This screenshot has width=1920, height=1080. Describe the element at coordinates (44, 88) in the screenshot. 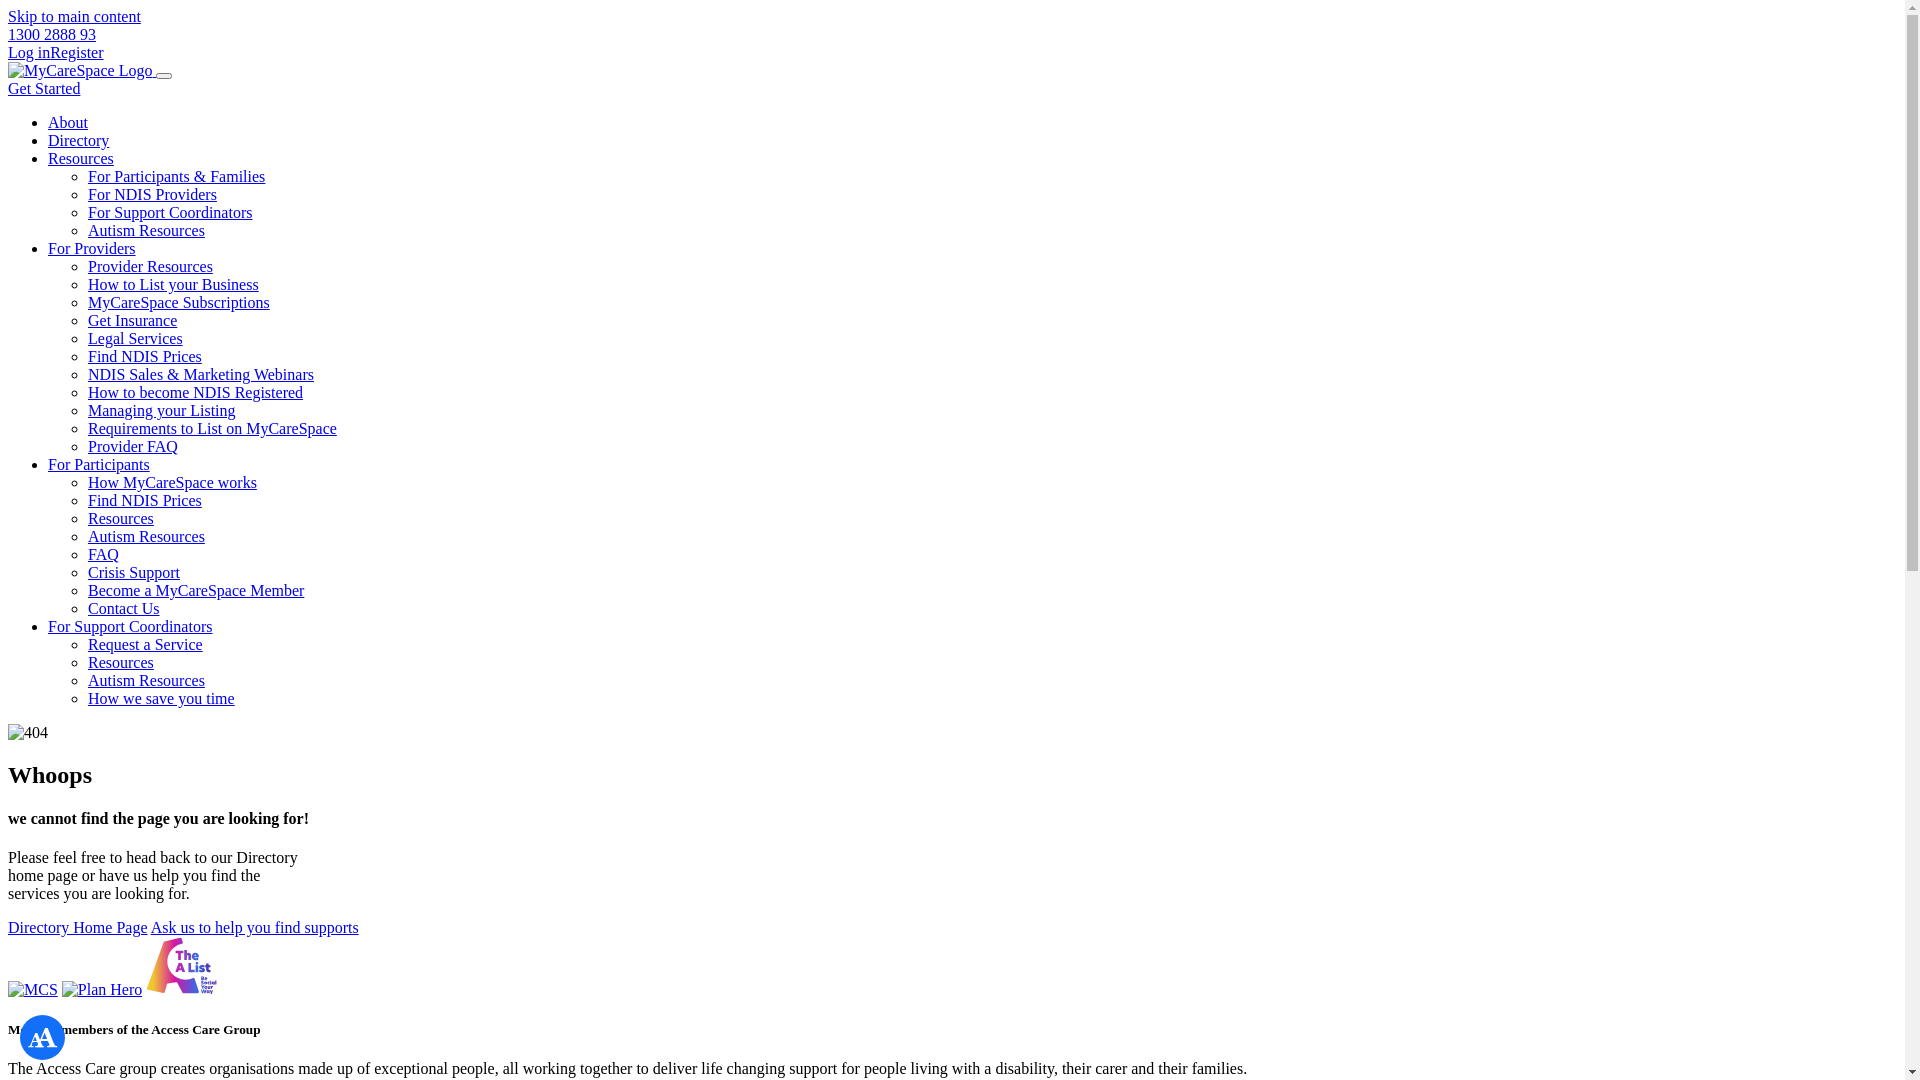

I see `Get Started` at that location.